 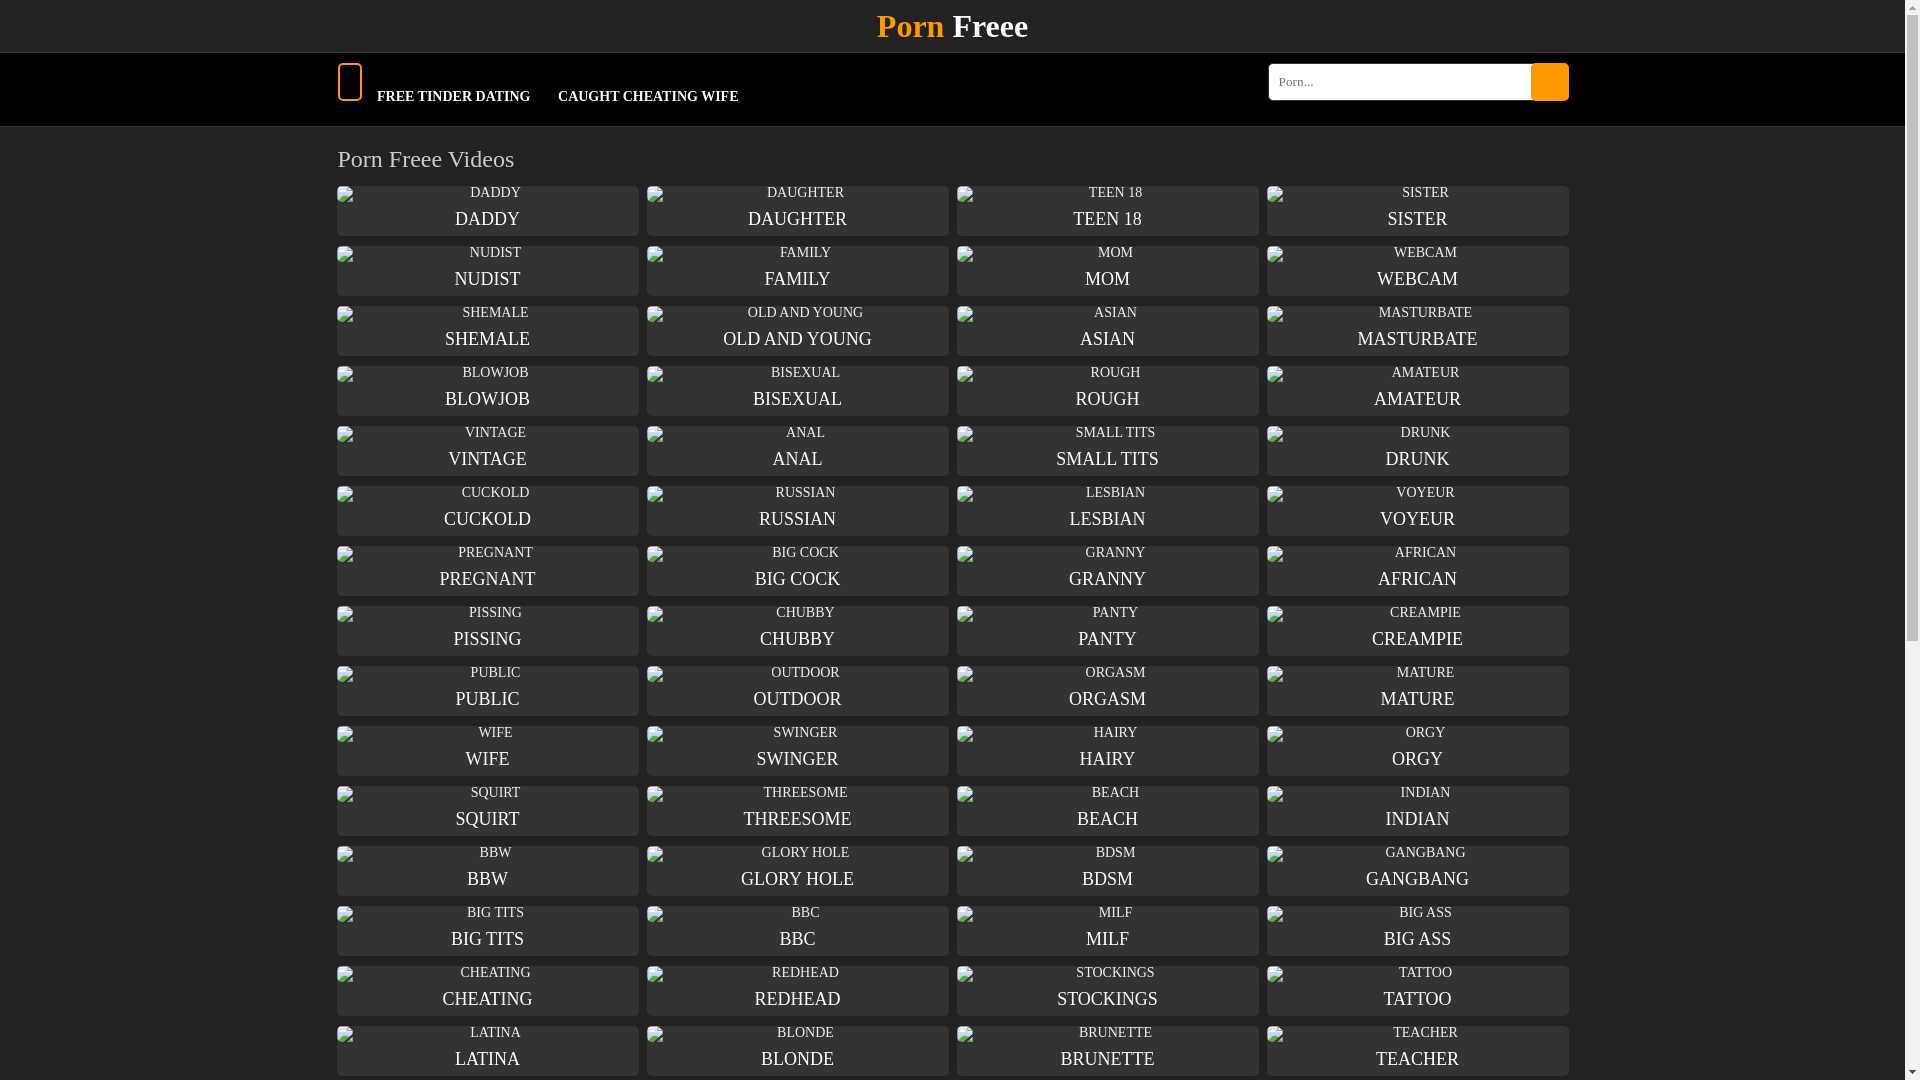 What do you see at coordinates (486, 452) in the screenshot?
I see `VINTAGE` at bounding box center [486, 452].